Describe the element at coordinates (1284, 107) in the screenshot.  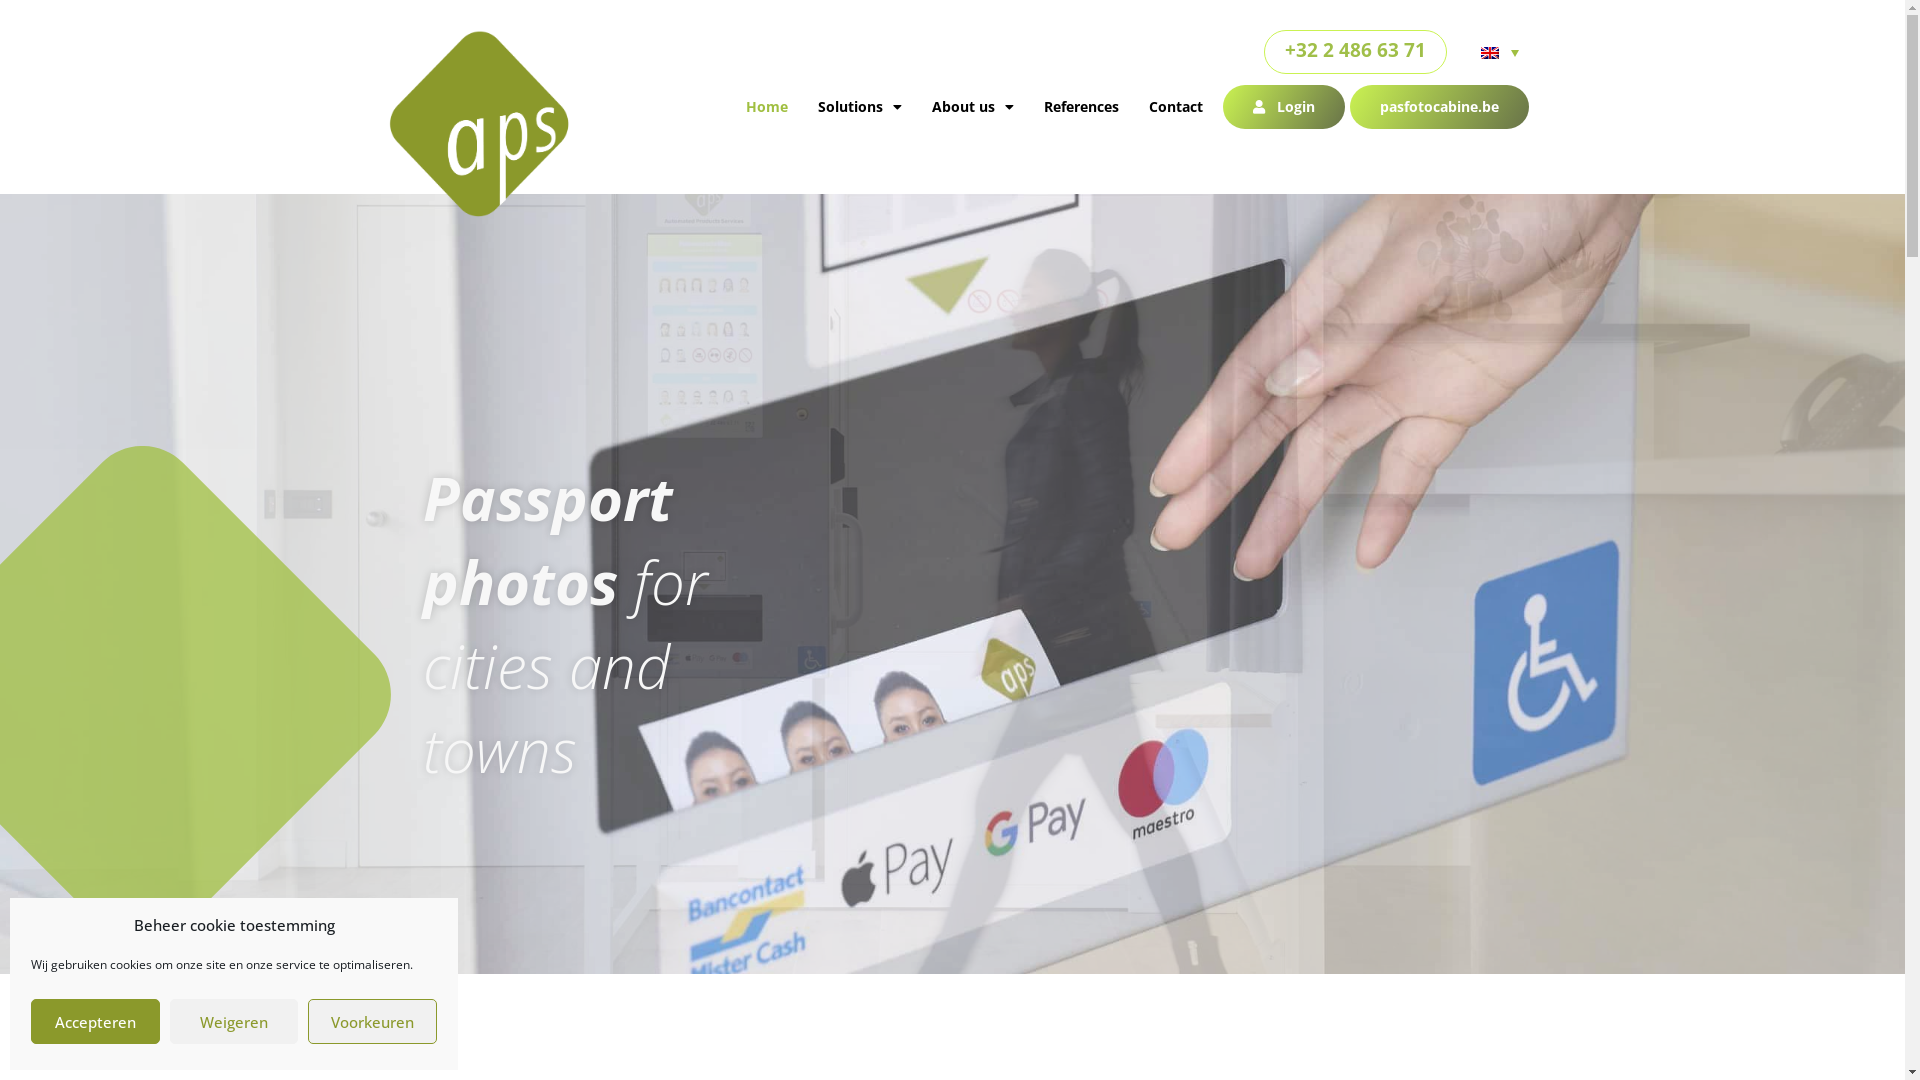
I see `Login` at that location.